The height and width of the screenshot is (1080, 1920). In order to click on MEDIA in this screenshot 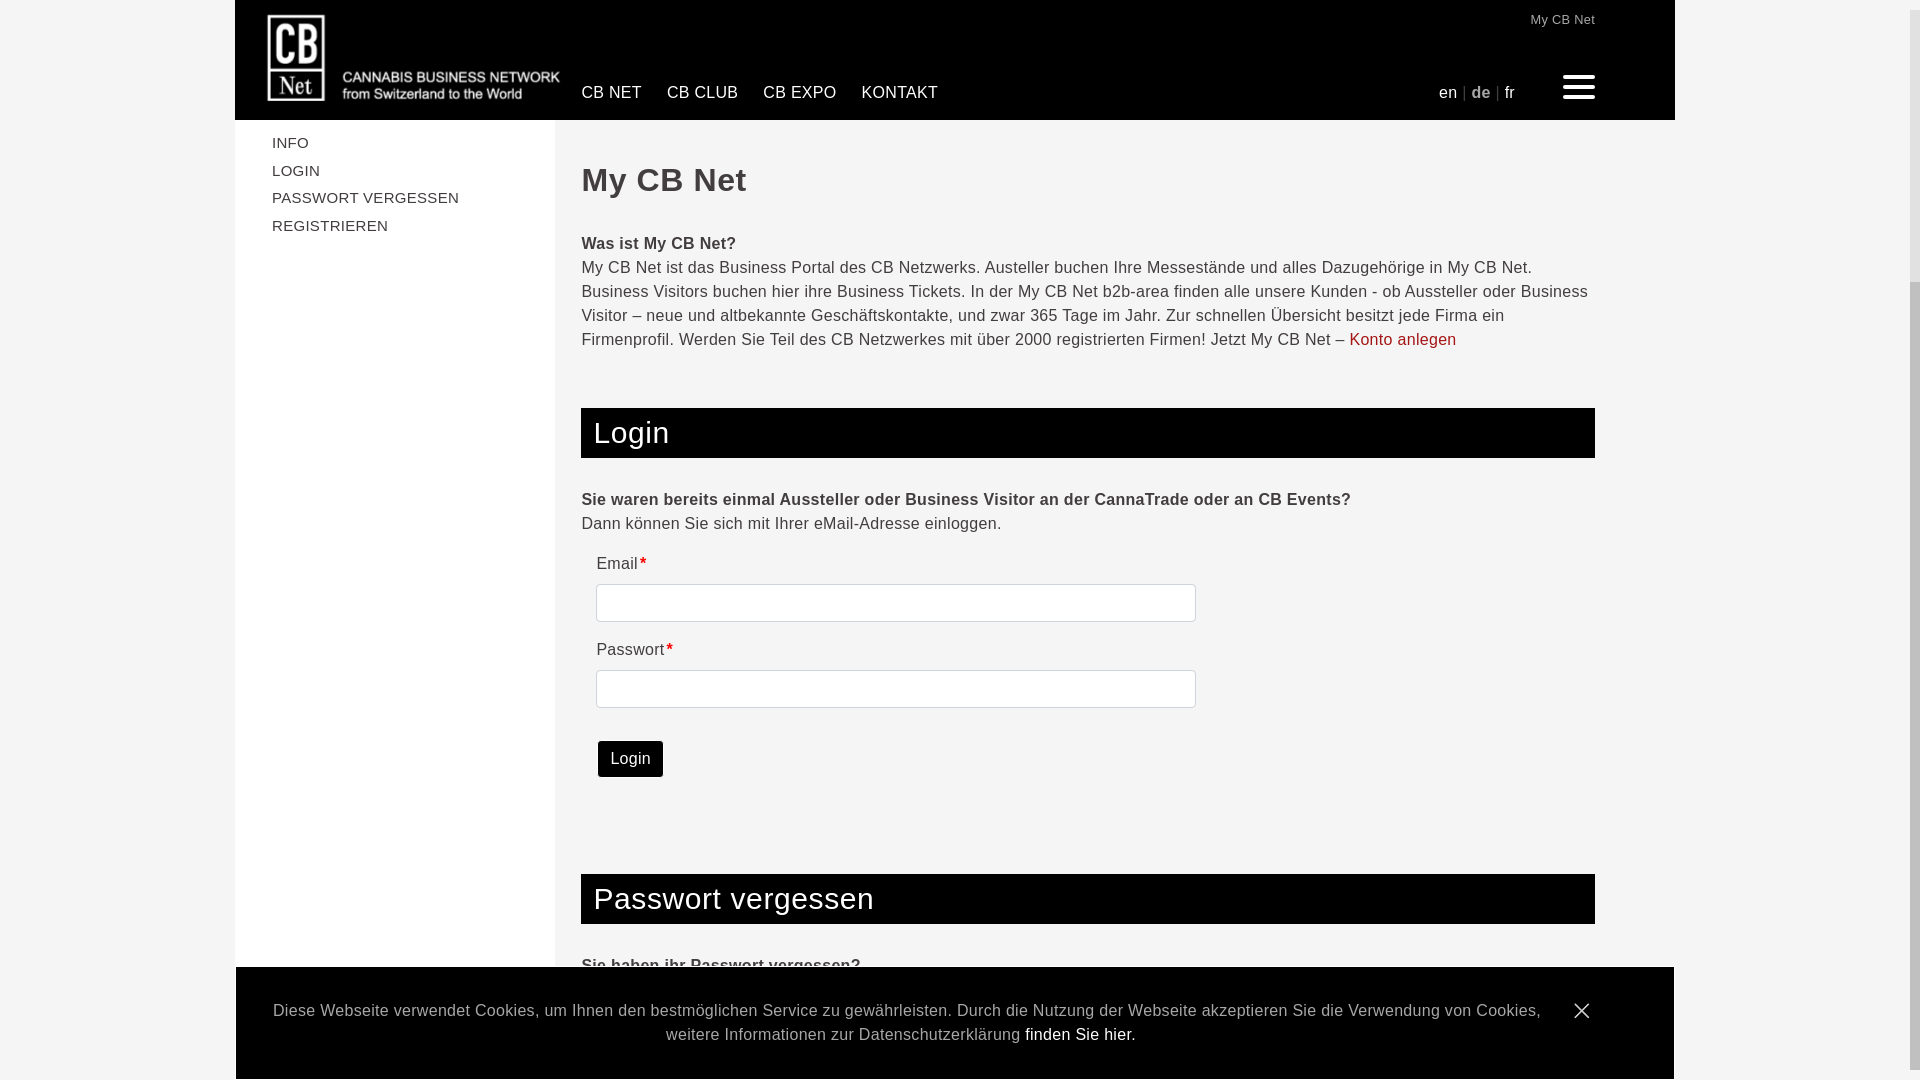, I will do `click(707, 1002)`.